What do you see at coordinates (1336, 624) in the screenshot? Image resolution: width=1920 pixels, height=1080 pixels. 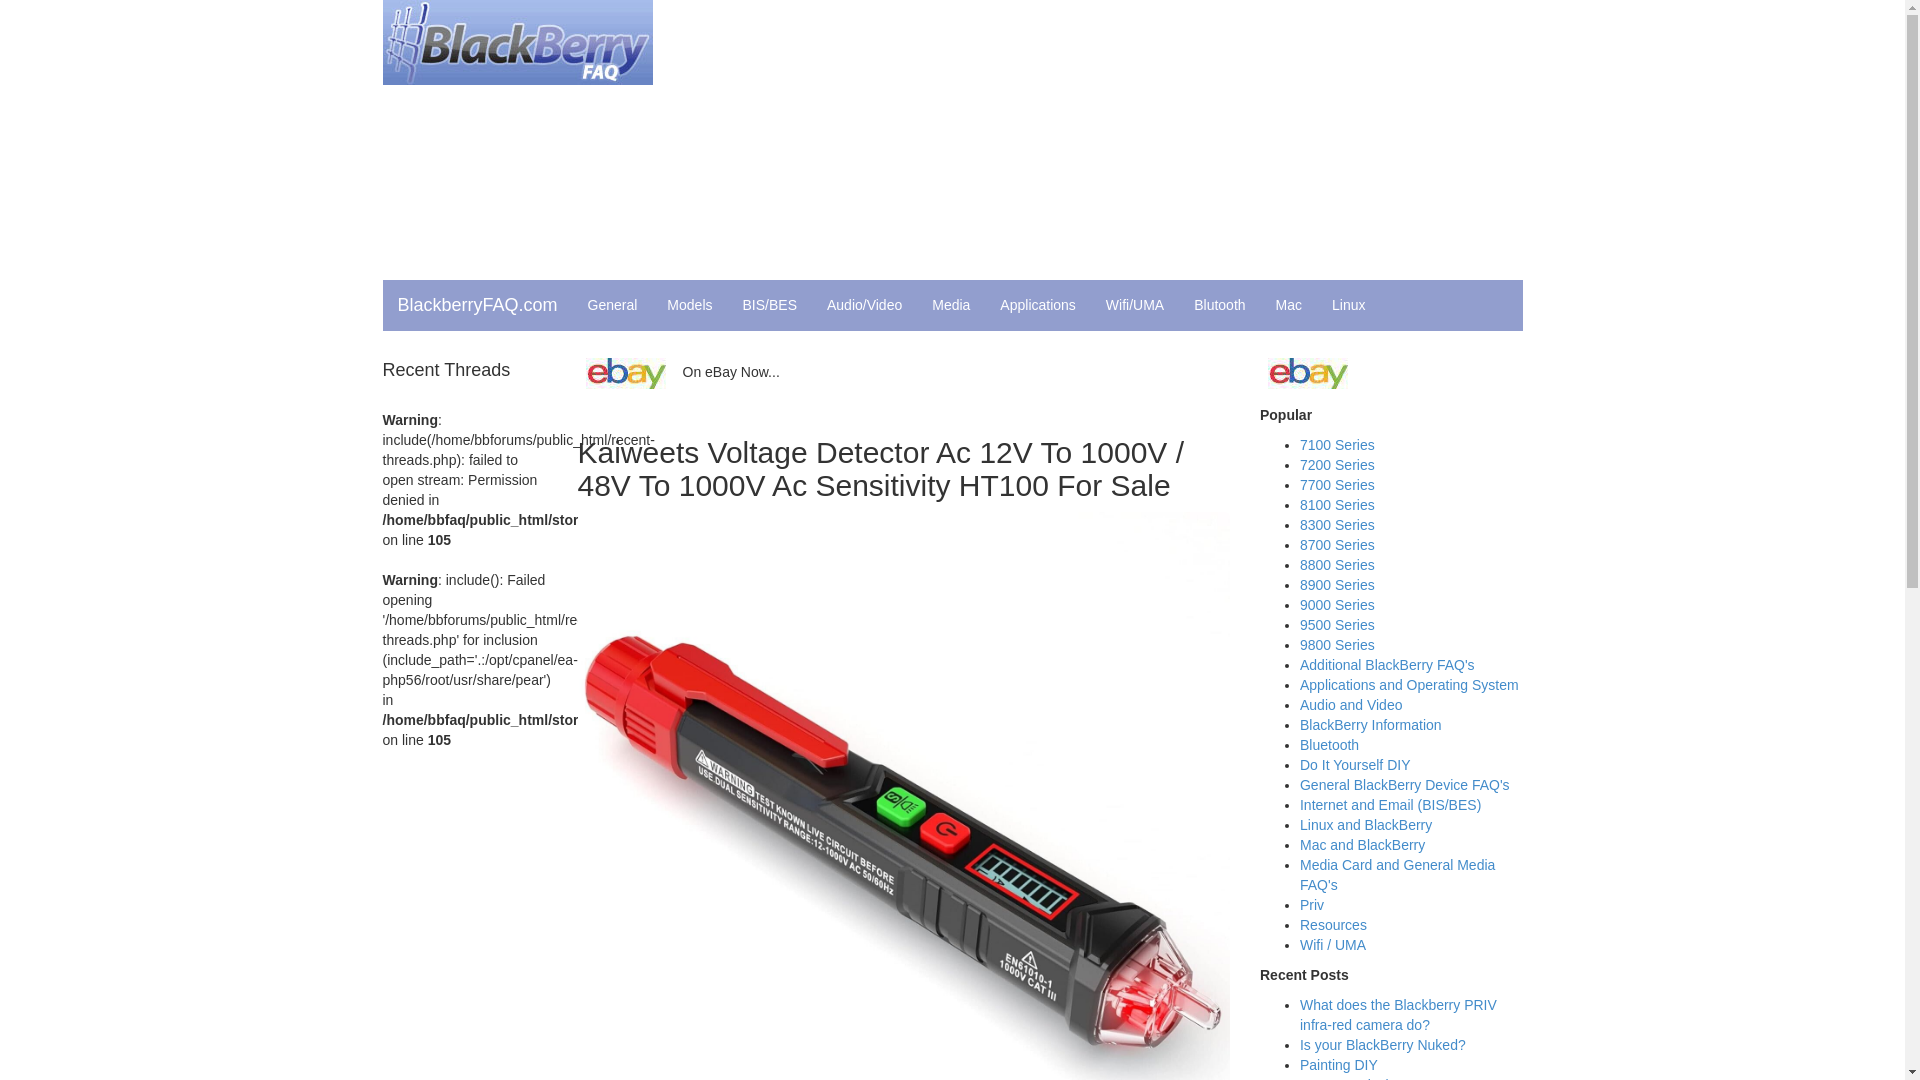 I see `9500 Series` at bounding box center [1336, 624].